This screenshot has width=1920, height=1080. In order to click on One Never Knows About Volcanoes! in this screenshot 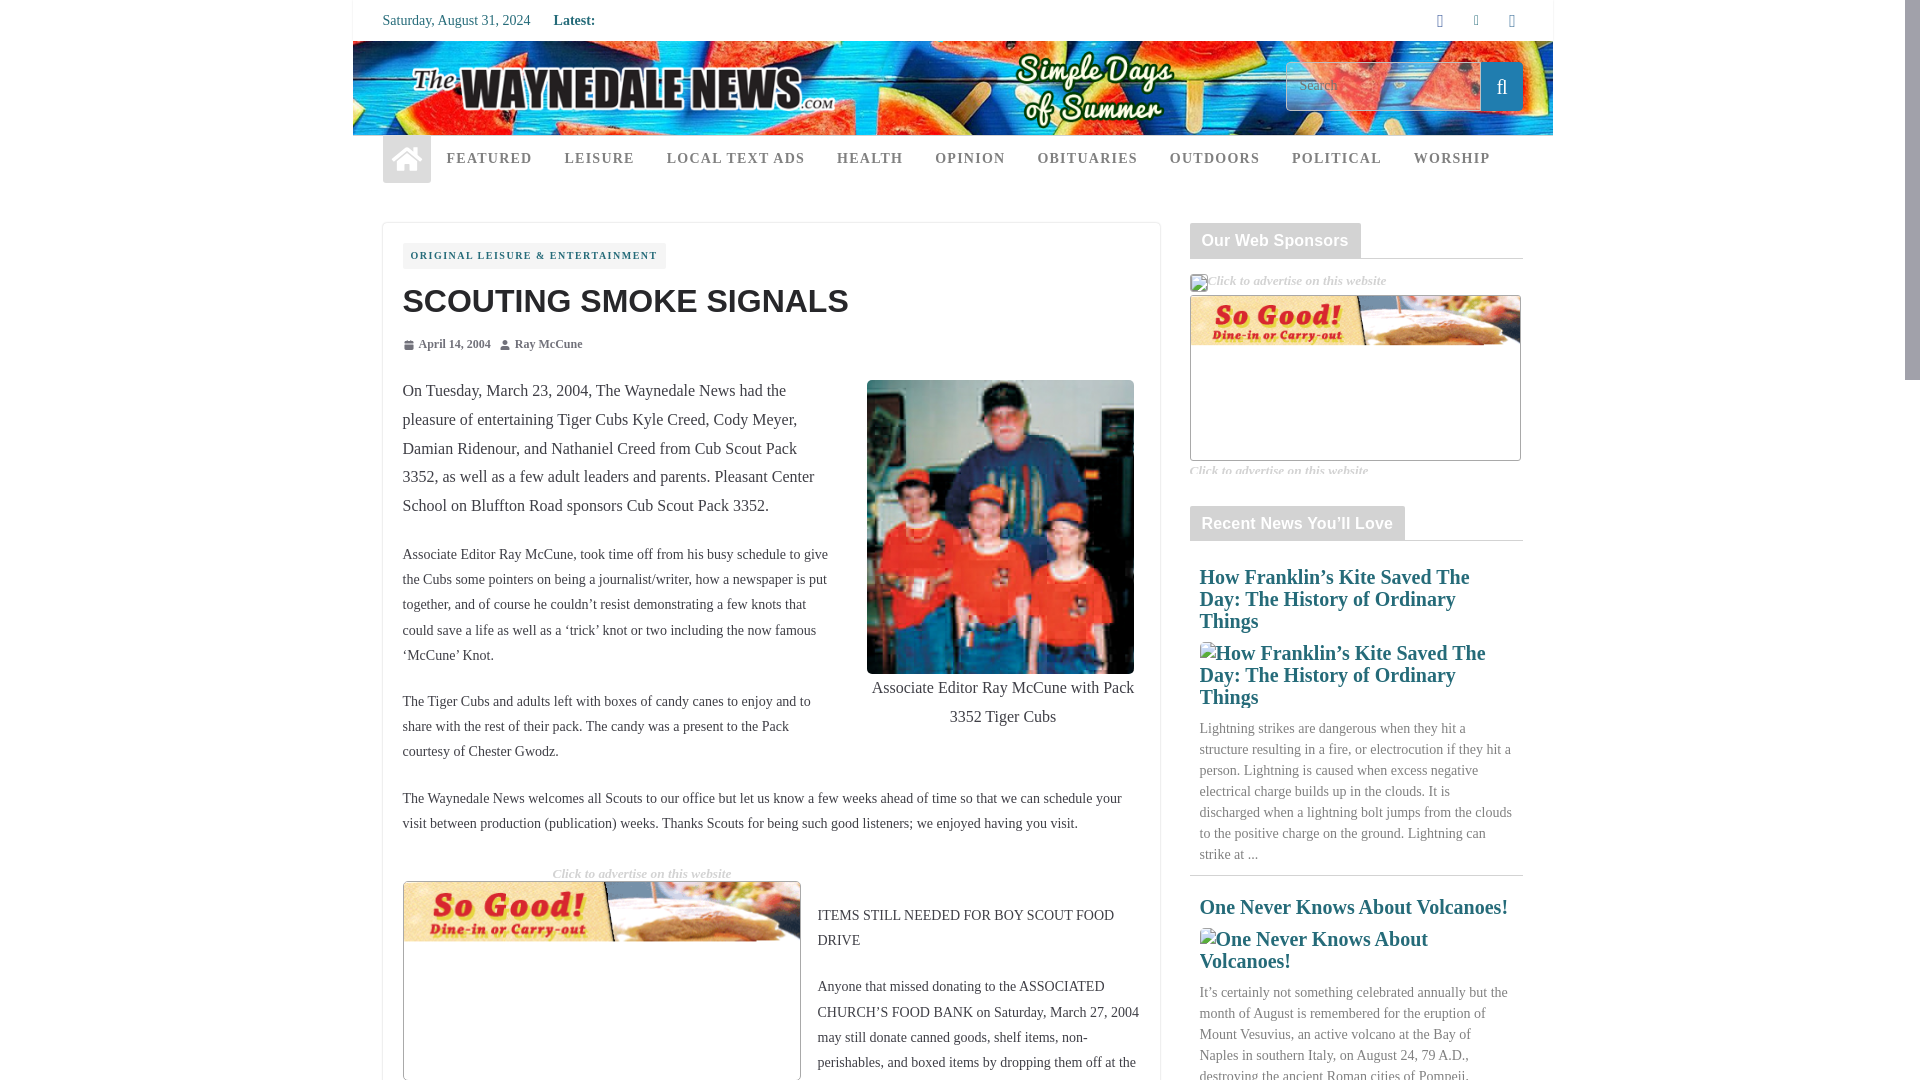, I will do `click(1356, 950)`.